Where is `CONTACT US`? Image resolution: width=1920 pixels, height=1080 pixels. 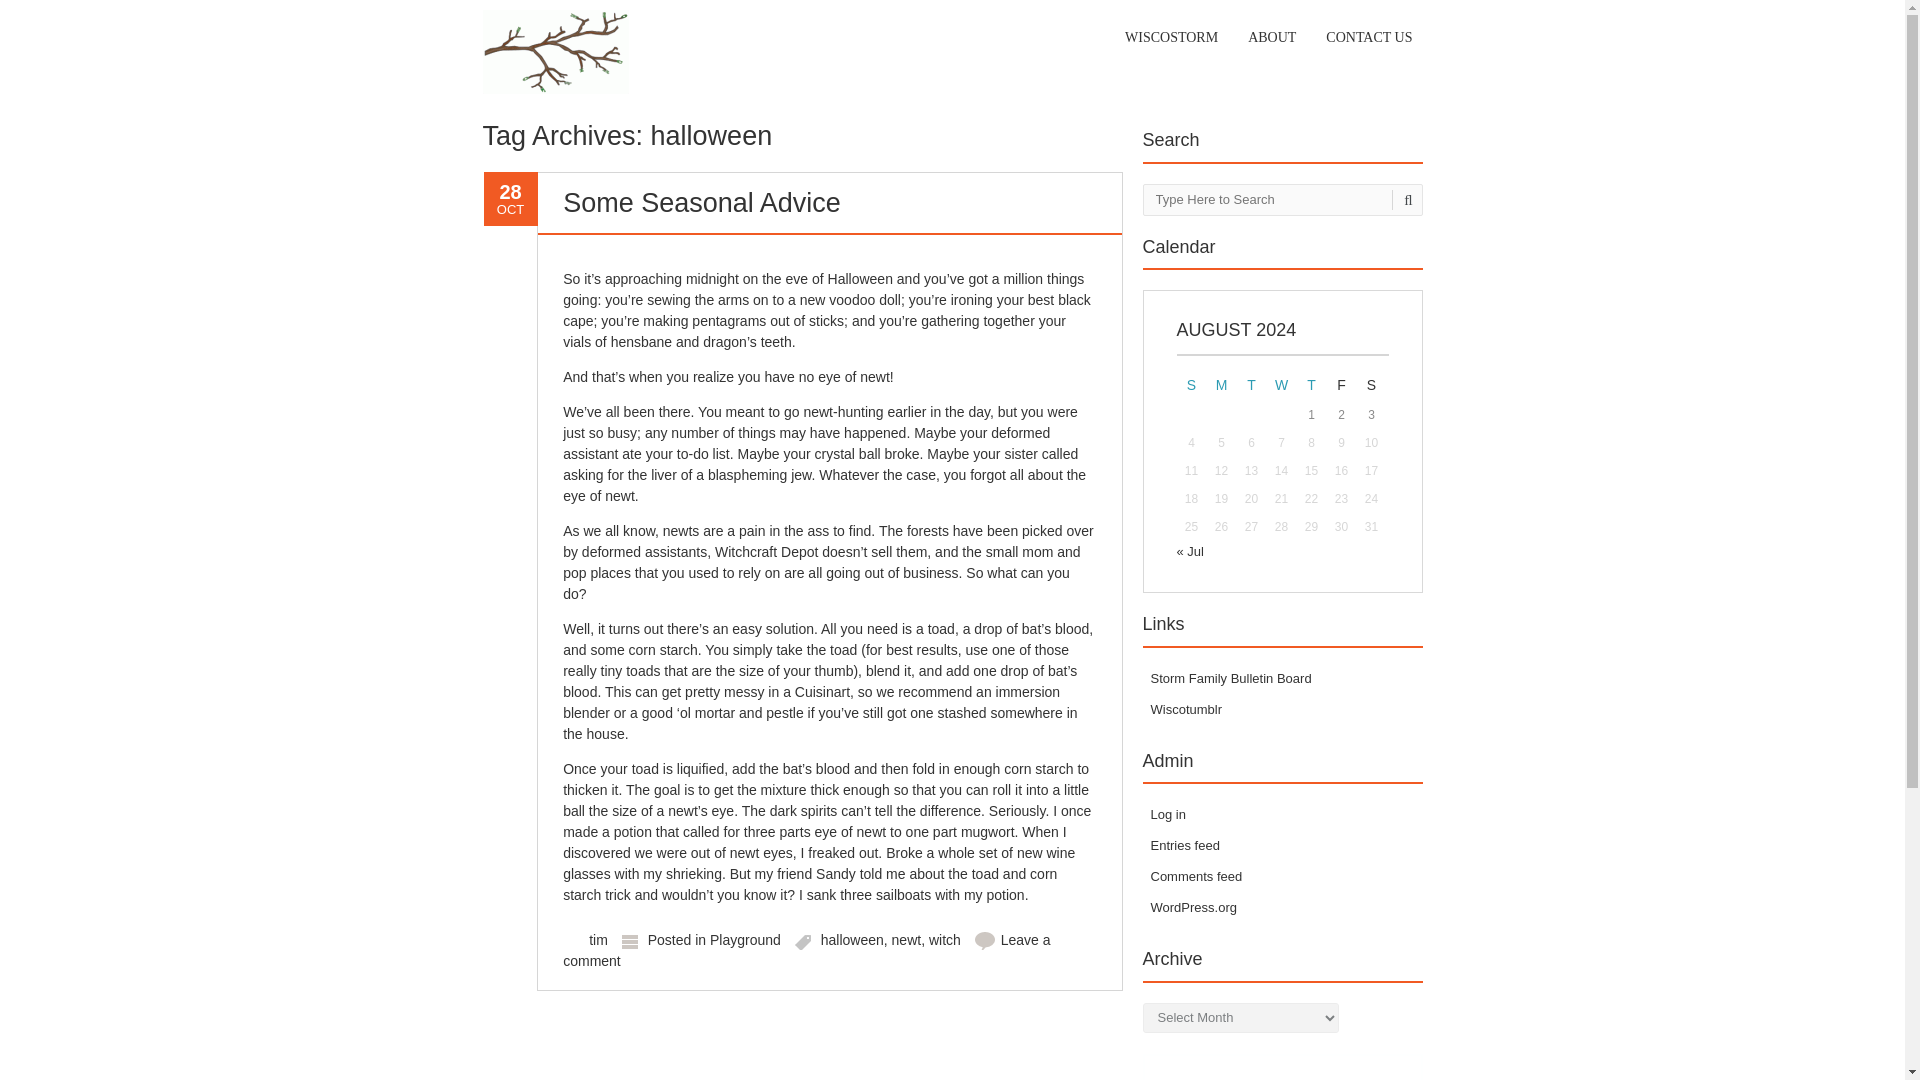 CONTACT US is located at coordinates (1368, 38).